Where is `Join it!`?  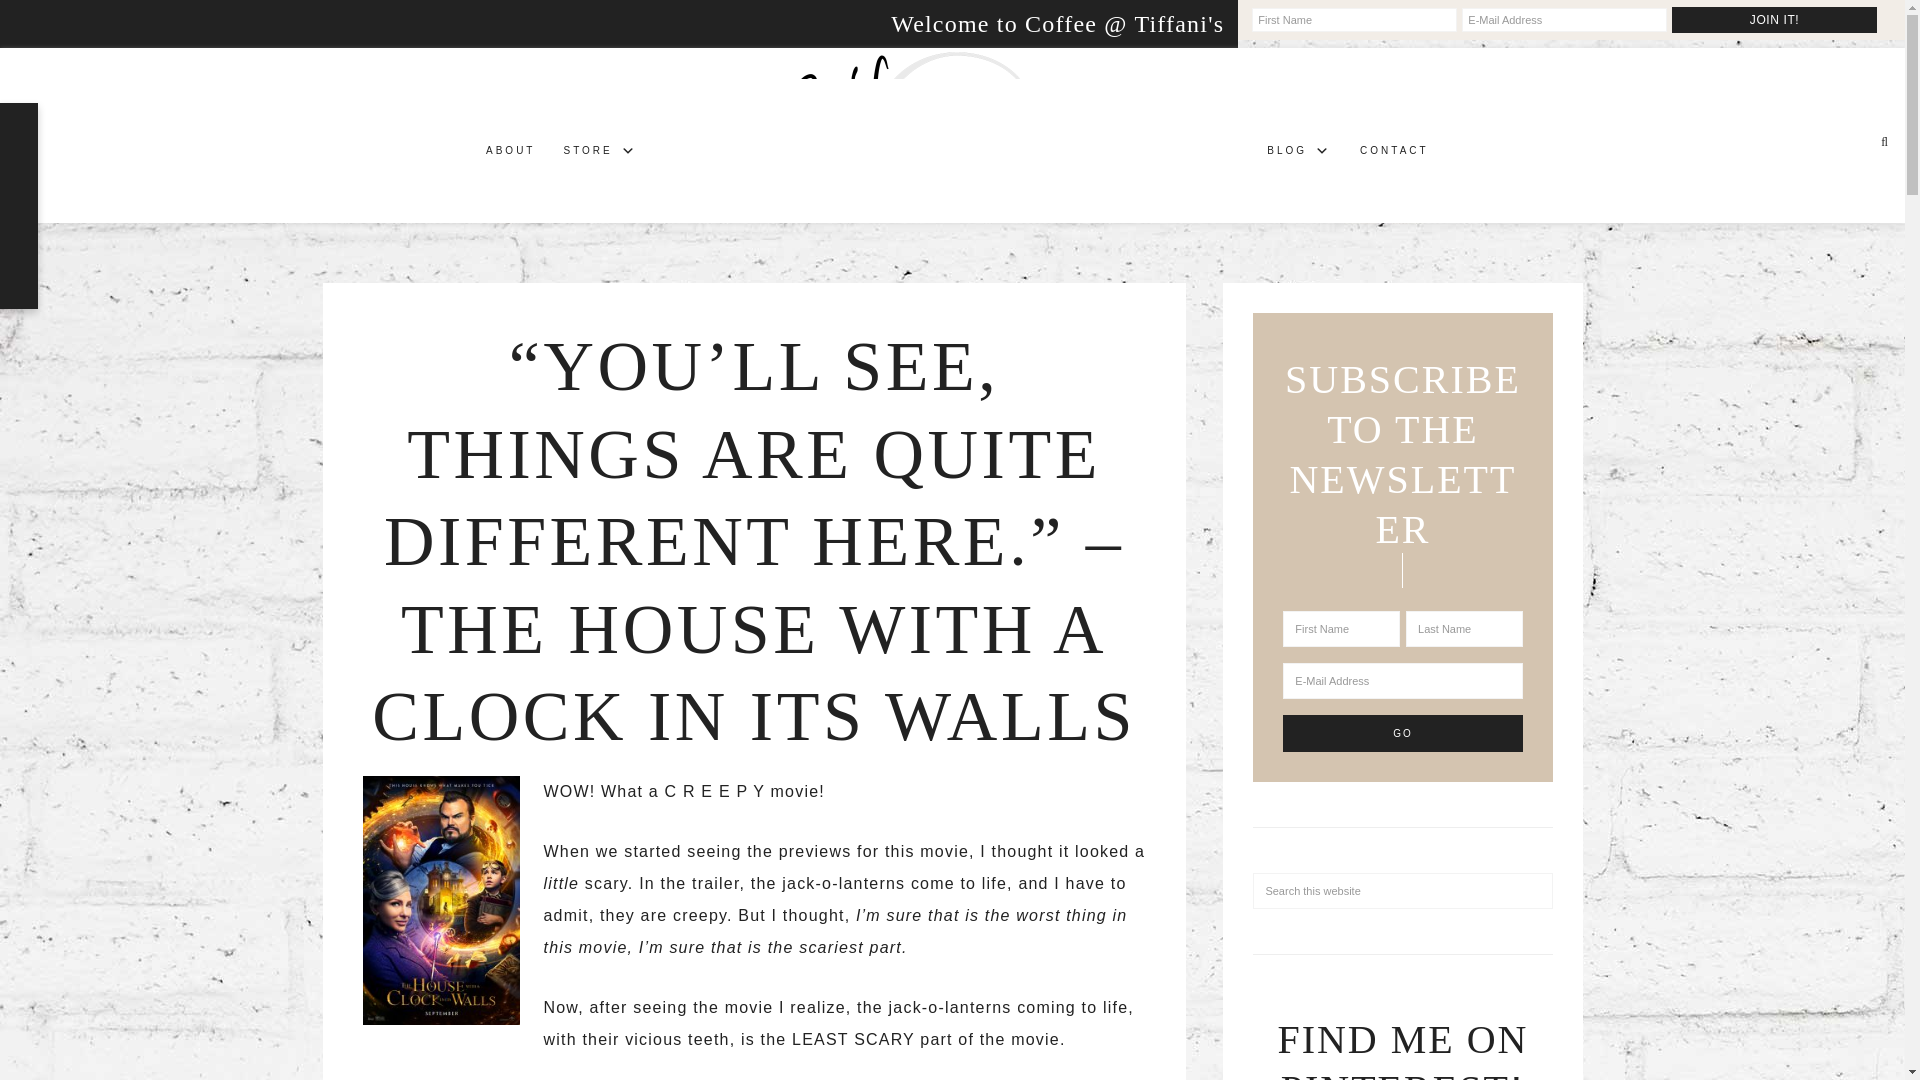
Join it! is located at coordinates (1774, 20).